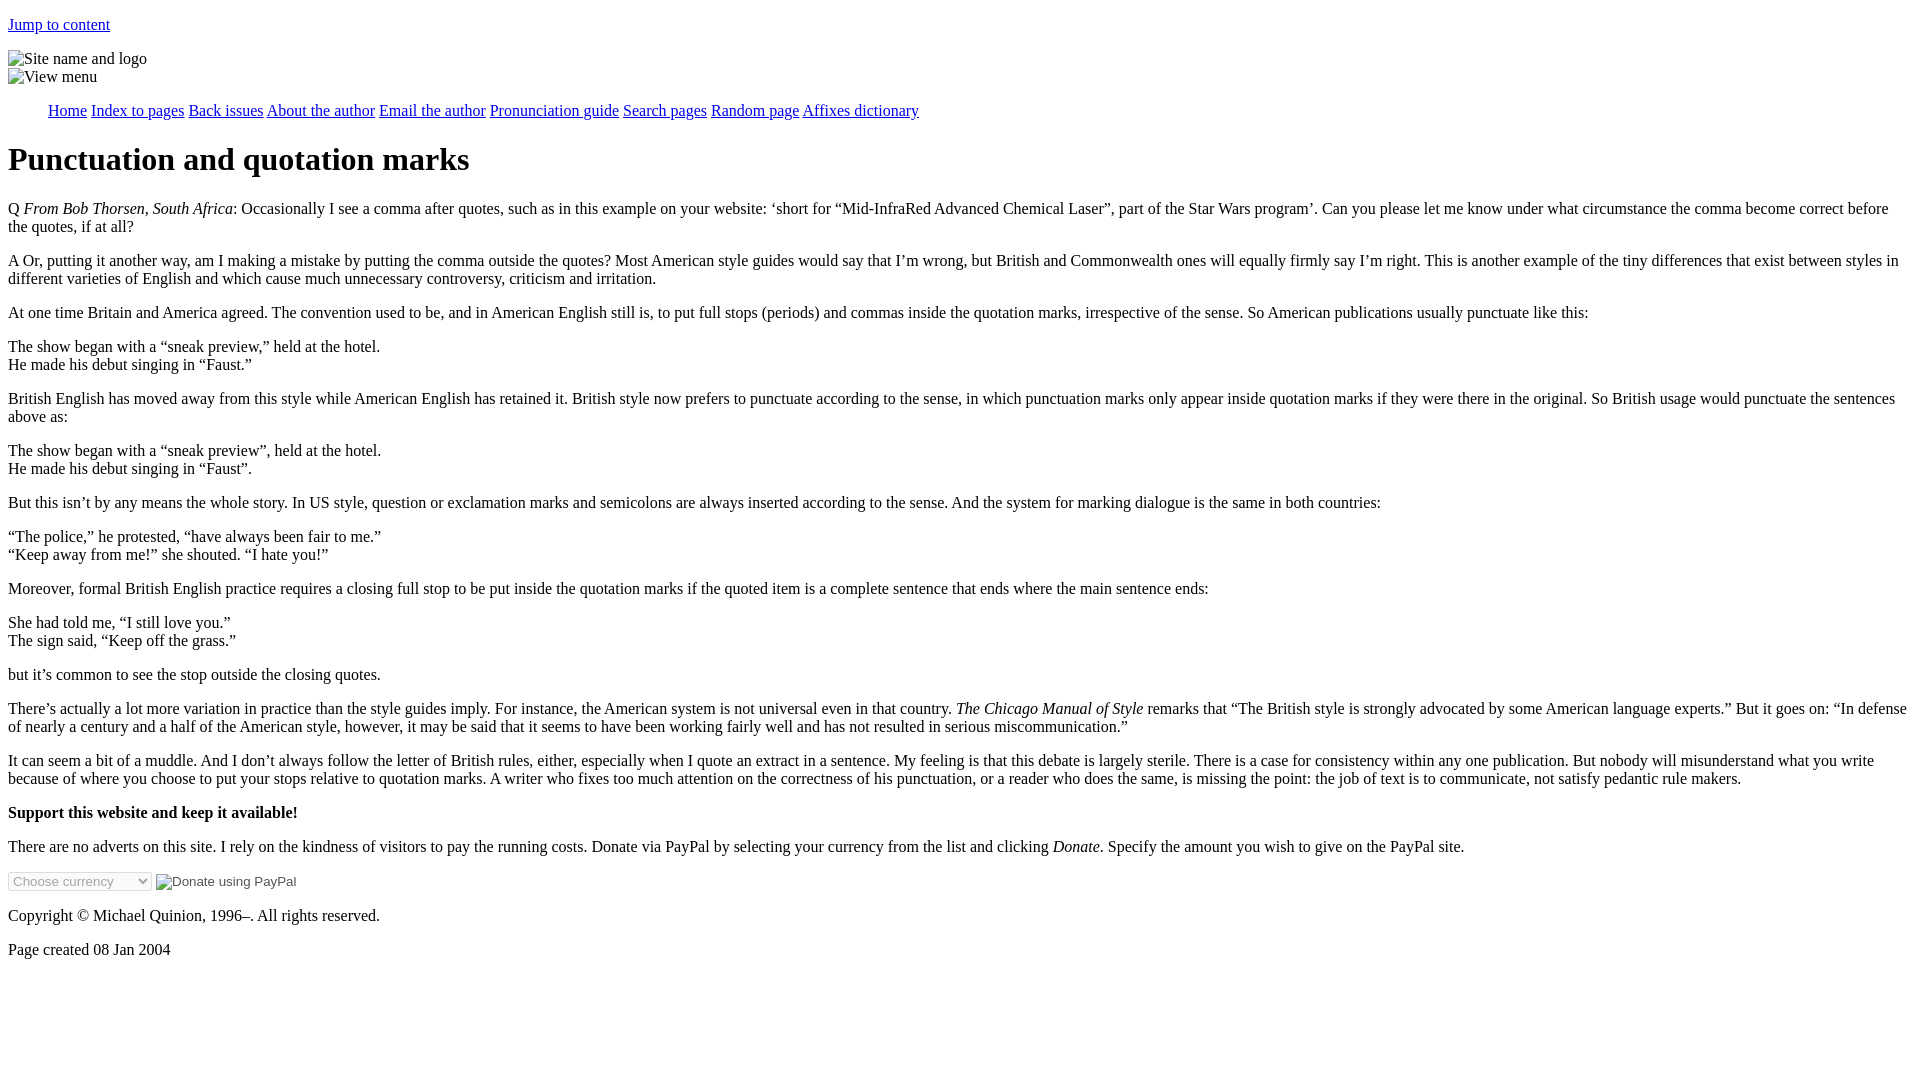 The width and height of the screenshot is (1920, 1080). I want to click on Index to pages, so click(137, 110).